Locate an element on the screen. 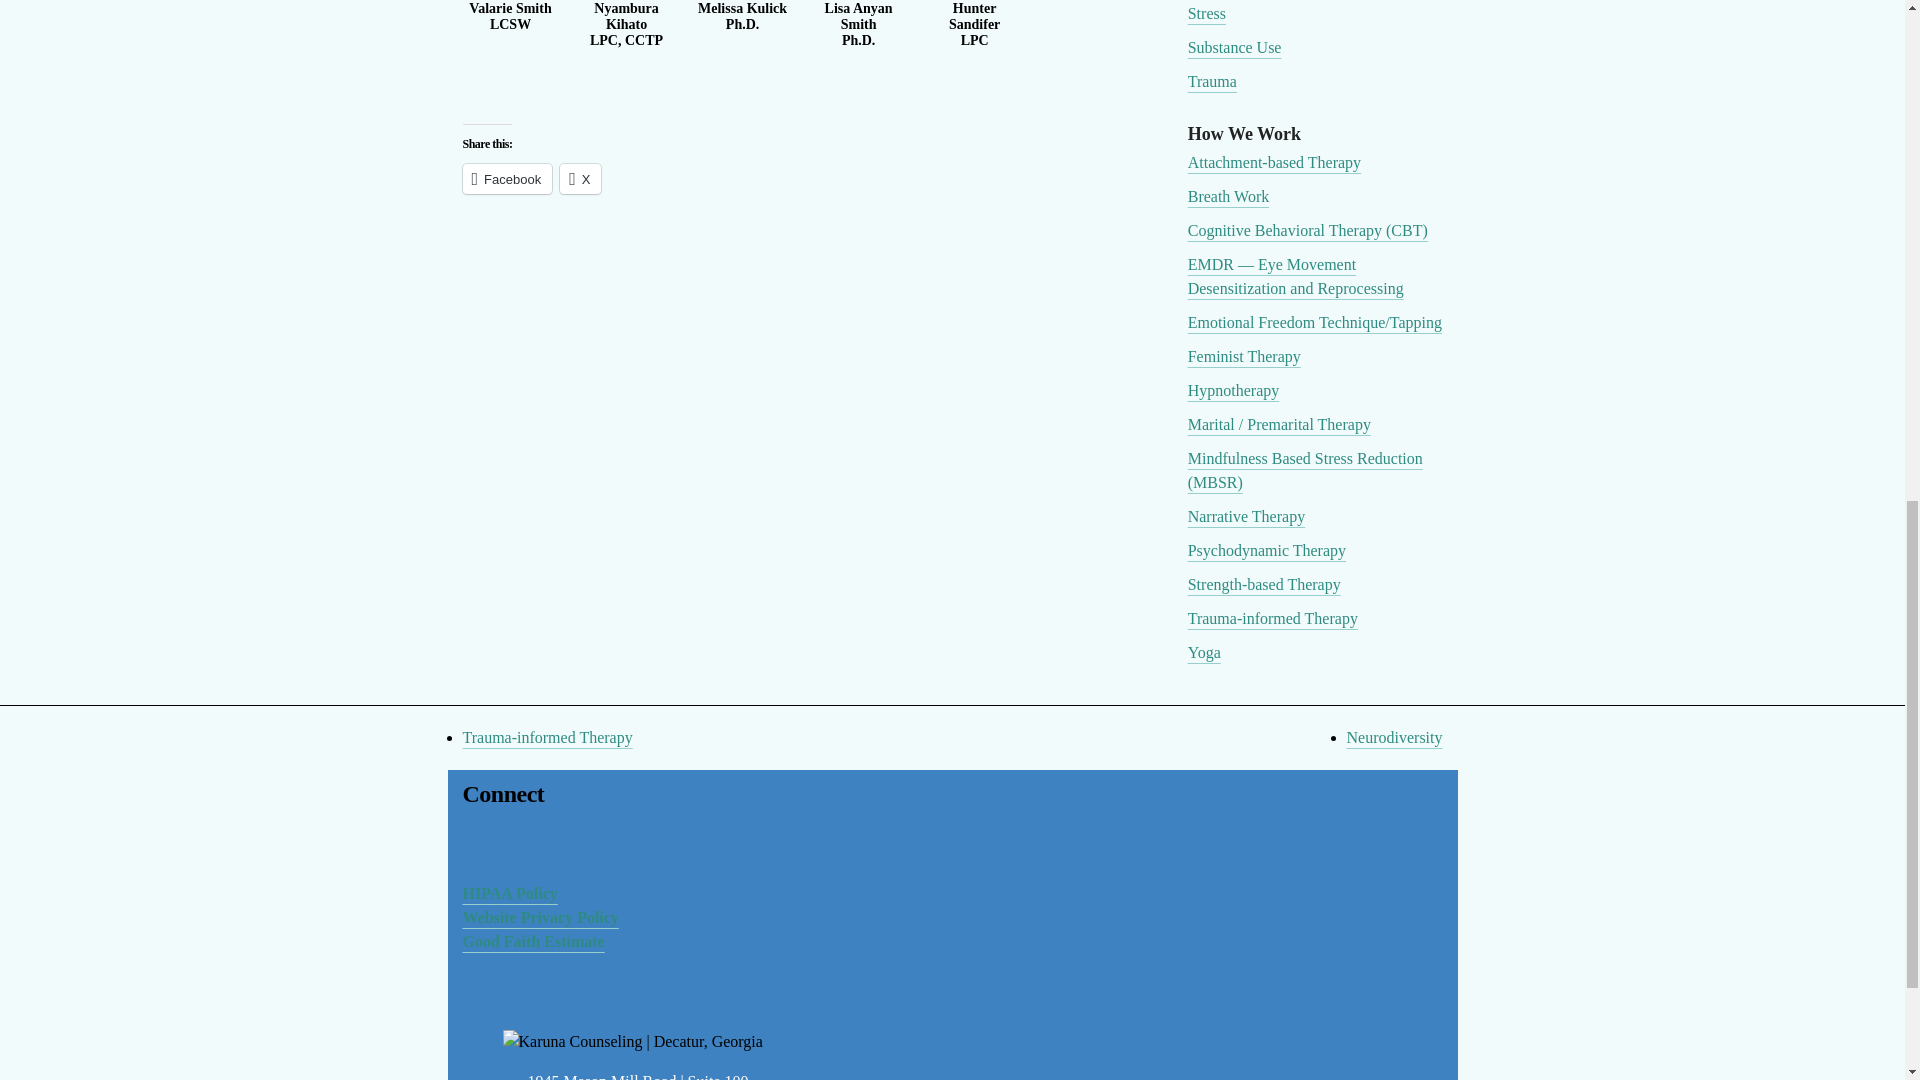 This screenshot has width=1920, height=1080. Stress is located at coordinates (1207, 13).